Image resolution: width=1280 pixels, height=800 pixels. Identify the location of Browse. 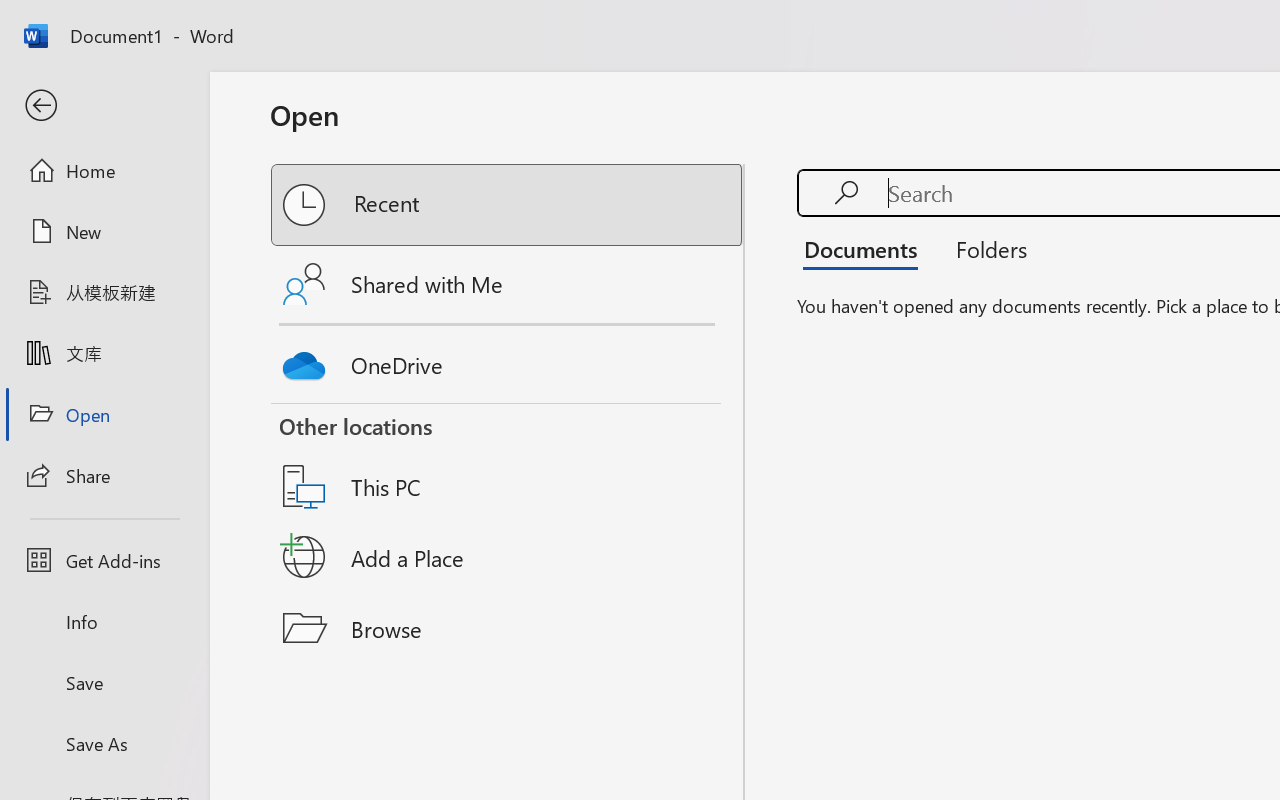
(508, 628).